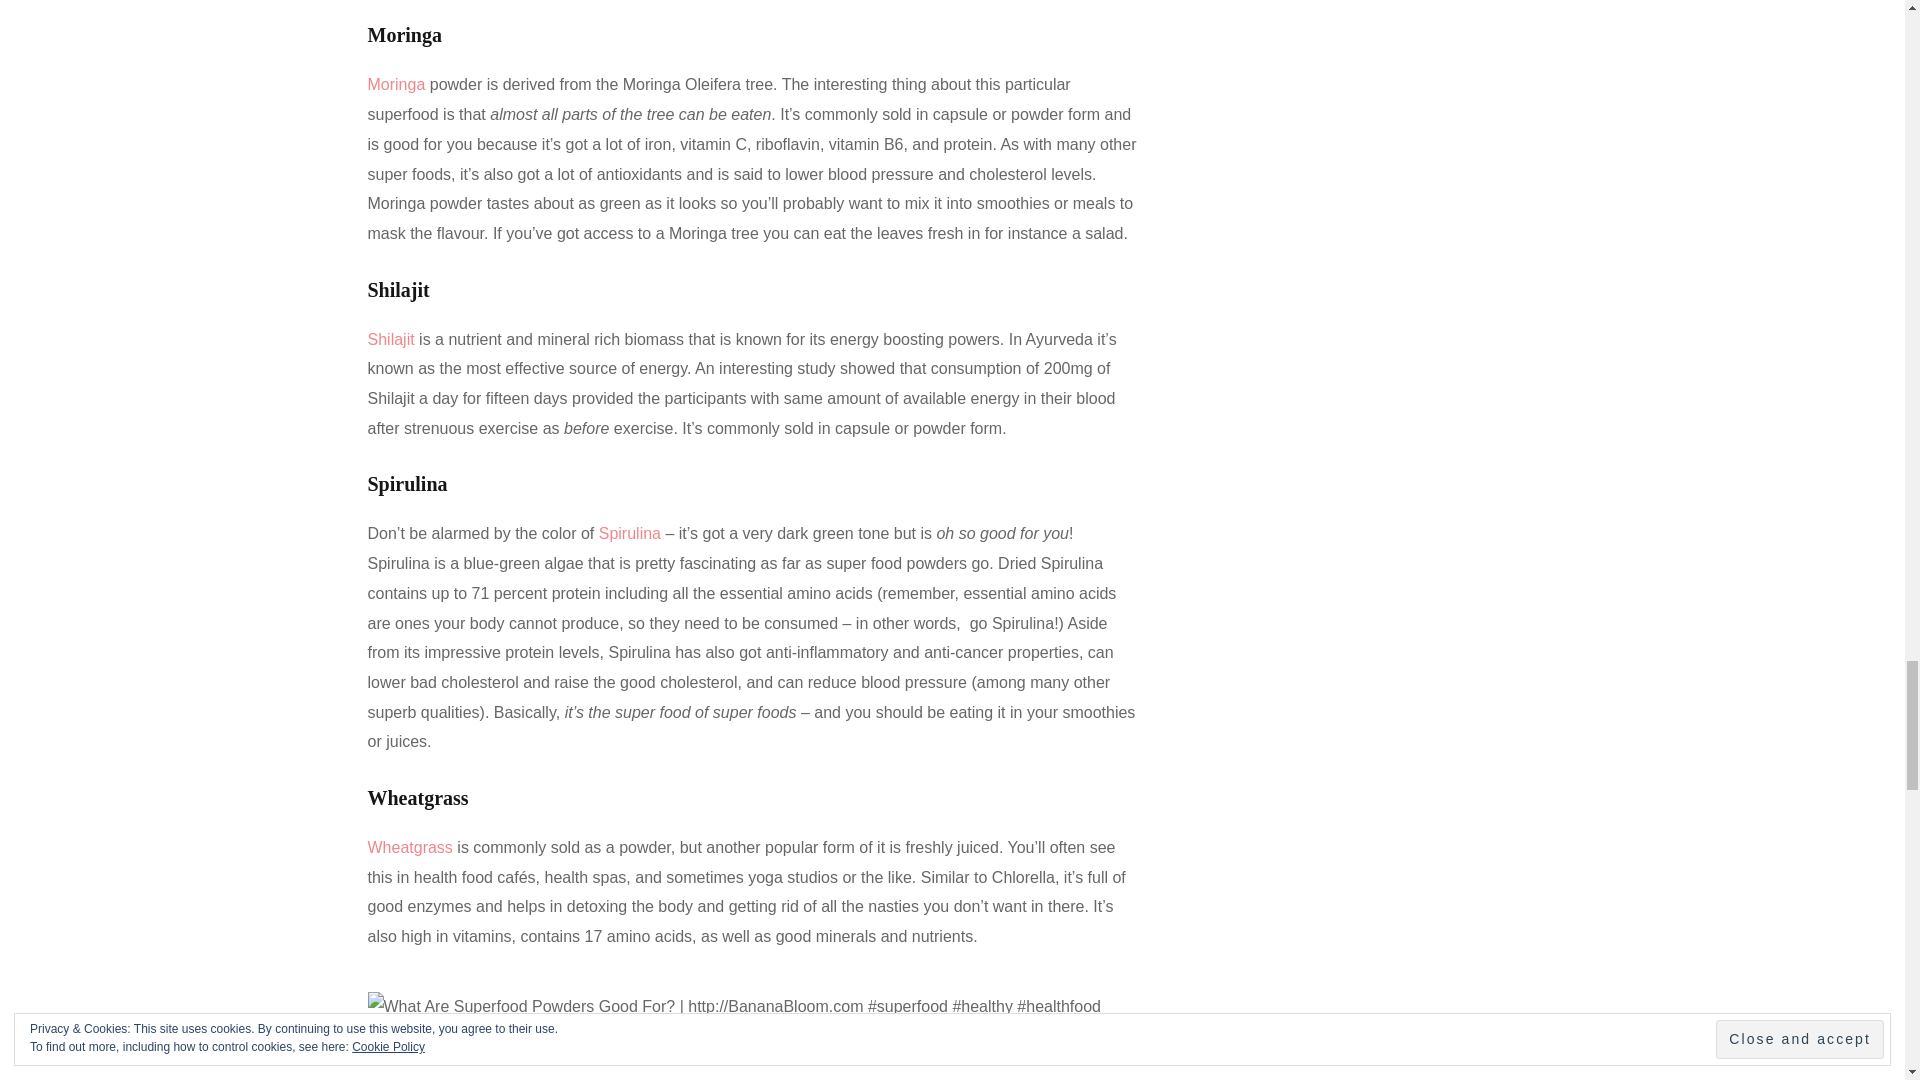  I want to click on Moringa, so click(397, 84).